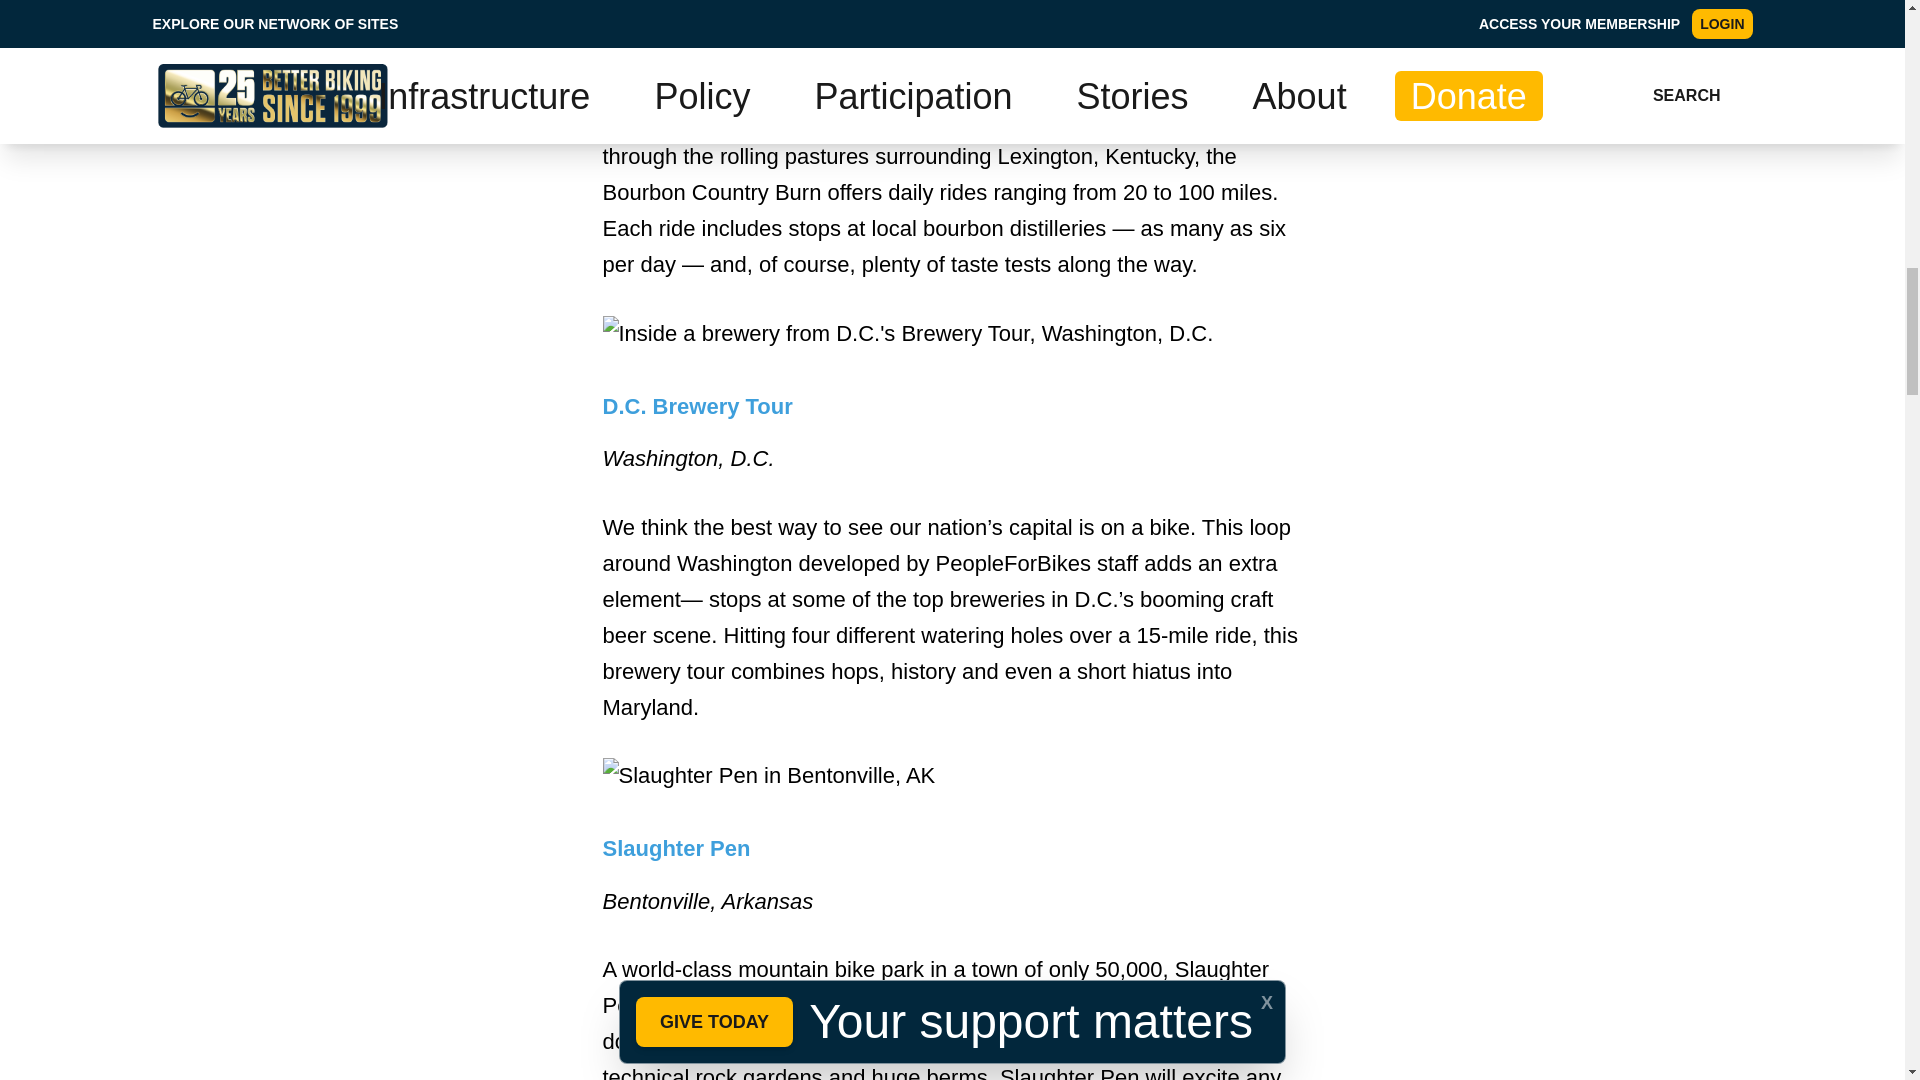 The width and height of the screenshot is (1920, 1080). What do you see at coordinates (696, 406) in the screenshot?
I see `D.C. Brewery Tour` at bounding box center [696, 406].